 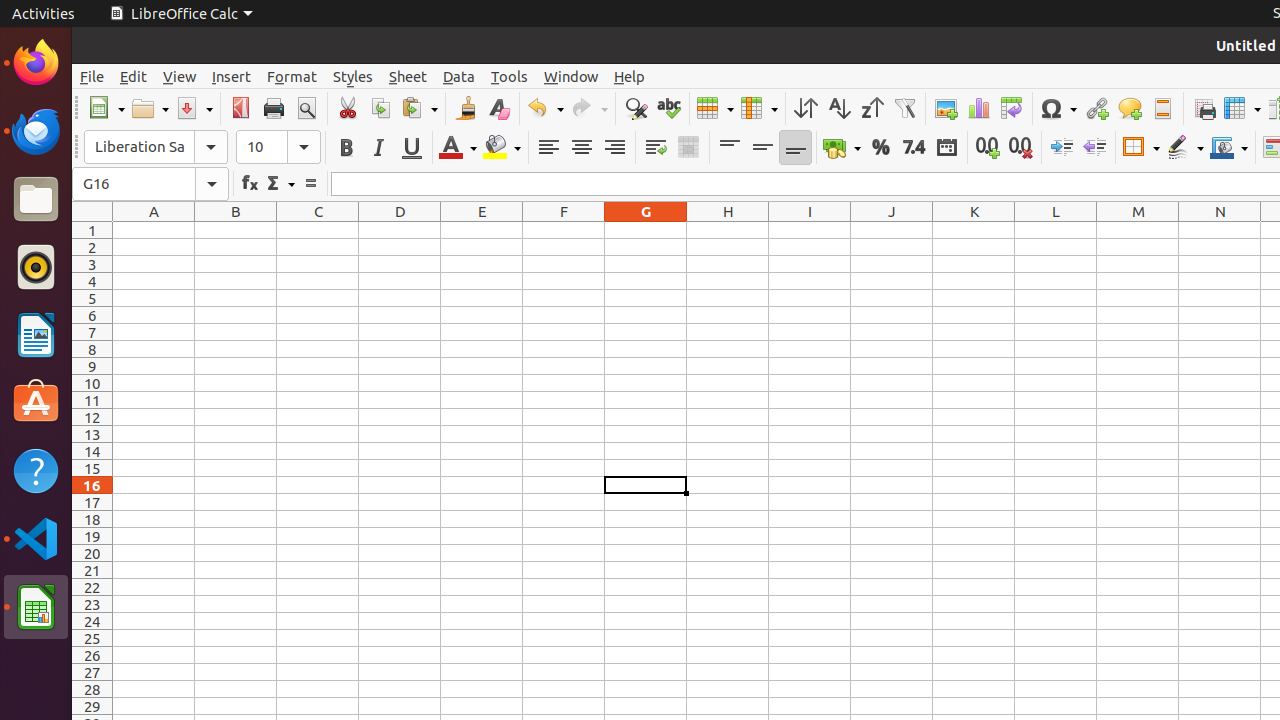 I want to click on Freeze Rows and Columns, so click(x=1242, y=108).